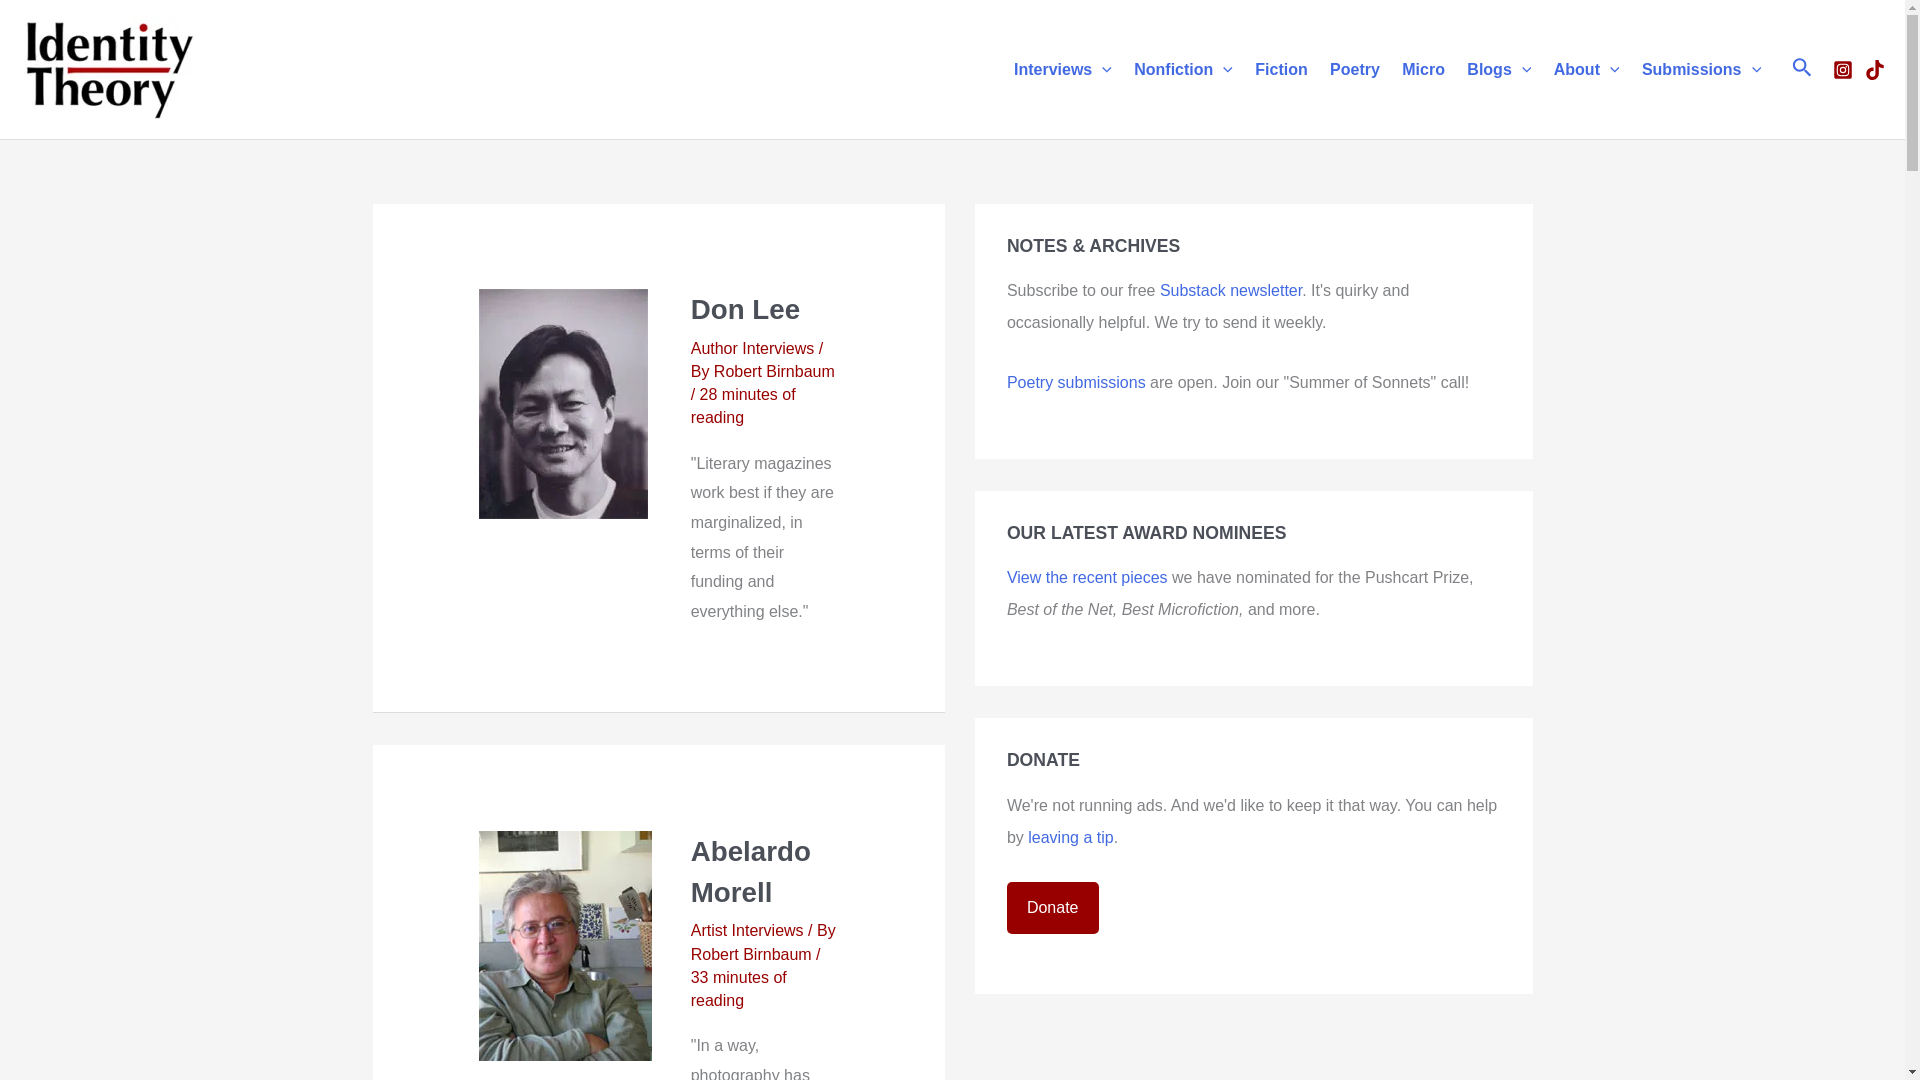 The image size is (1920, 1080). Describe the element at coordinates (1701, 68) in the screenshot. I see `Submissions` at that location.